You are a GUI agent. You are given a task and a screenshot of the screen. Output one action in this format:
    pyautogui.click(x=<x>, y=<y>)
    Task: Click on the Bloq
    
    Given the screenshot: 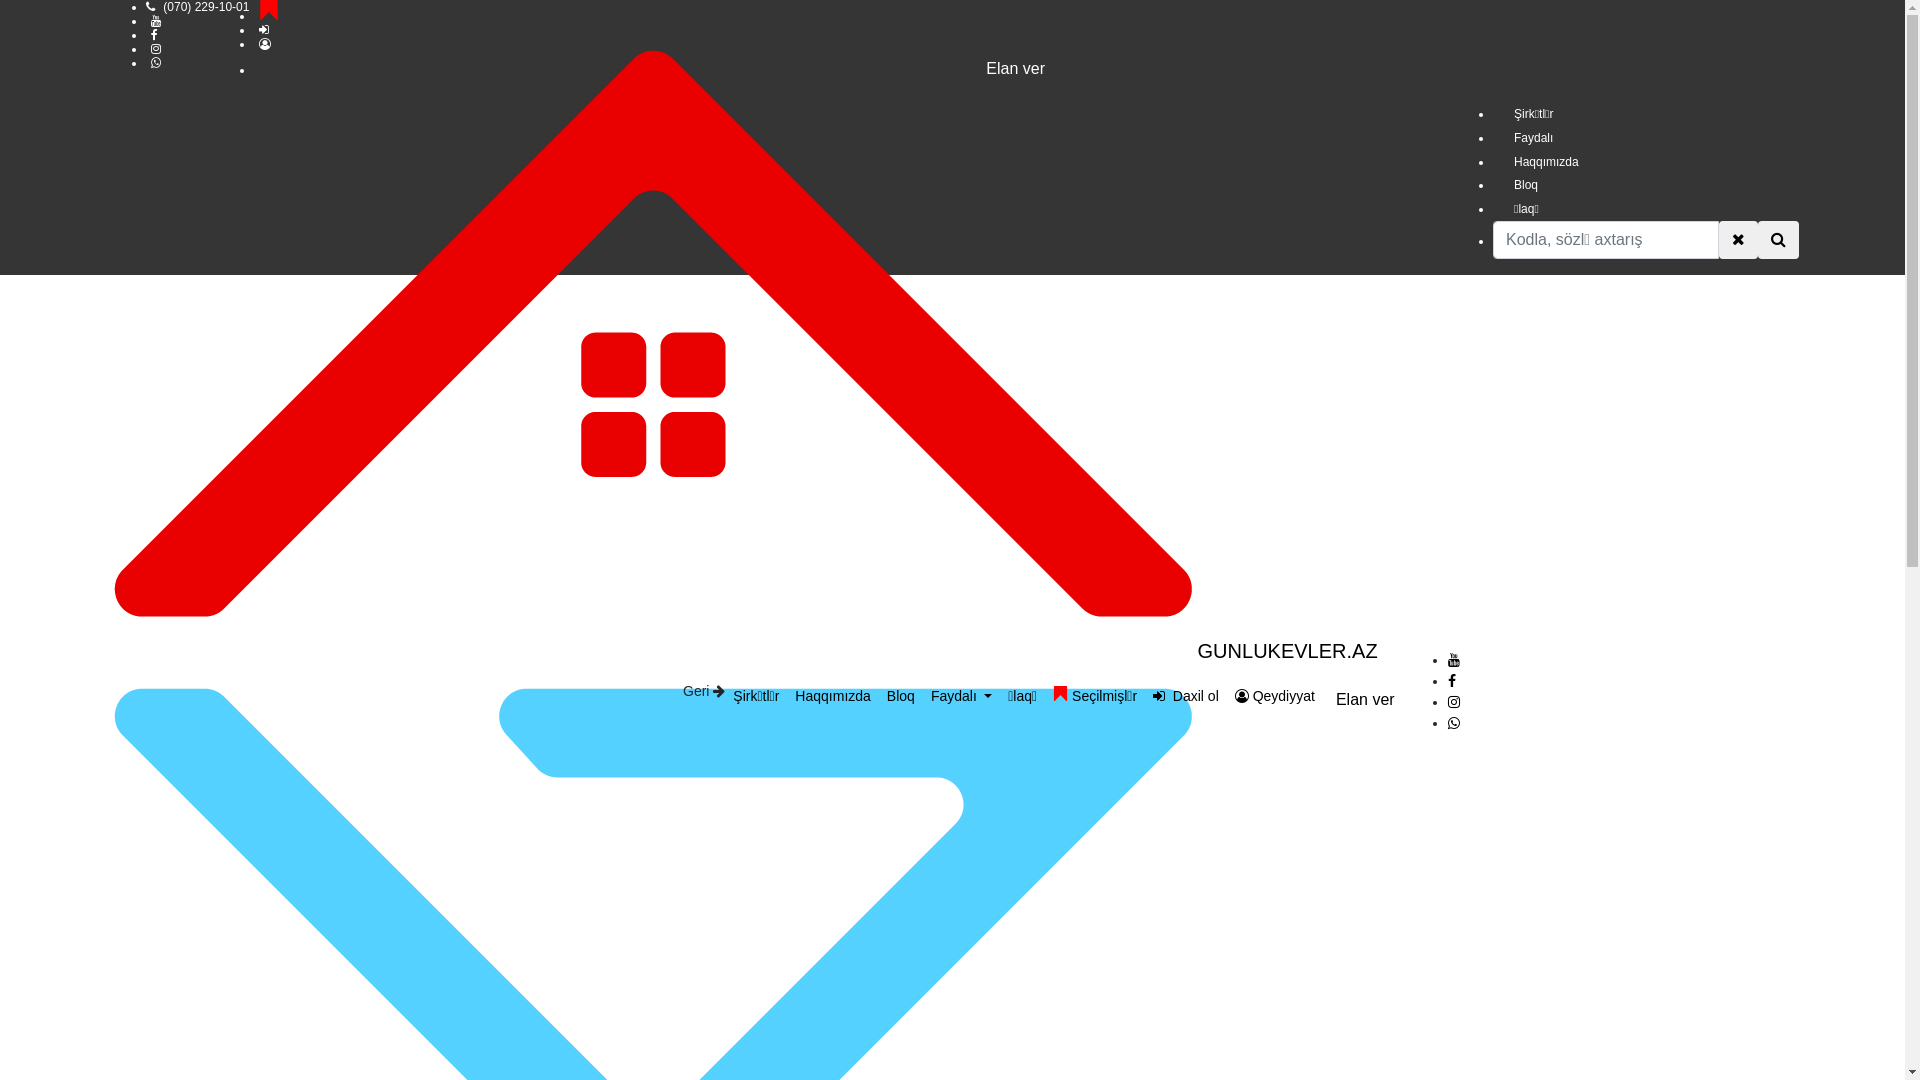 What is the action you would take?
    pyautogui.click(x=901, y=696)
    